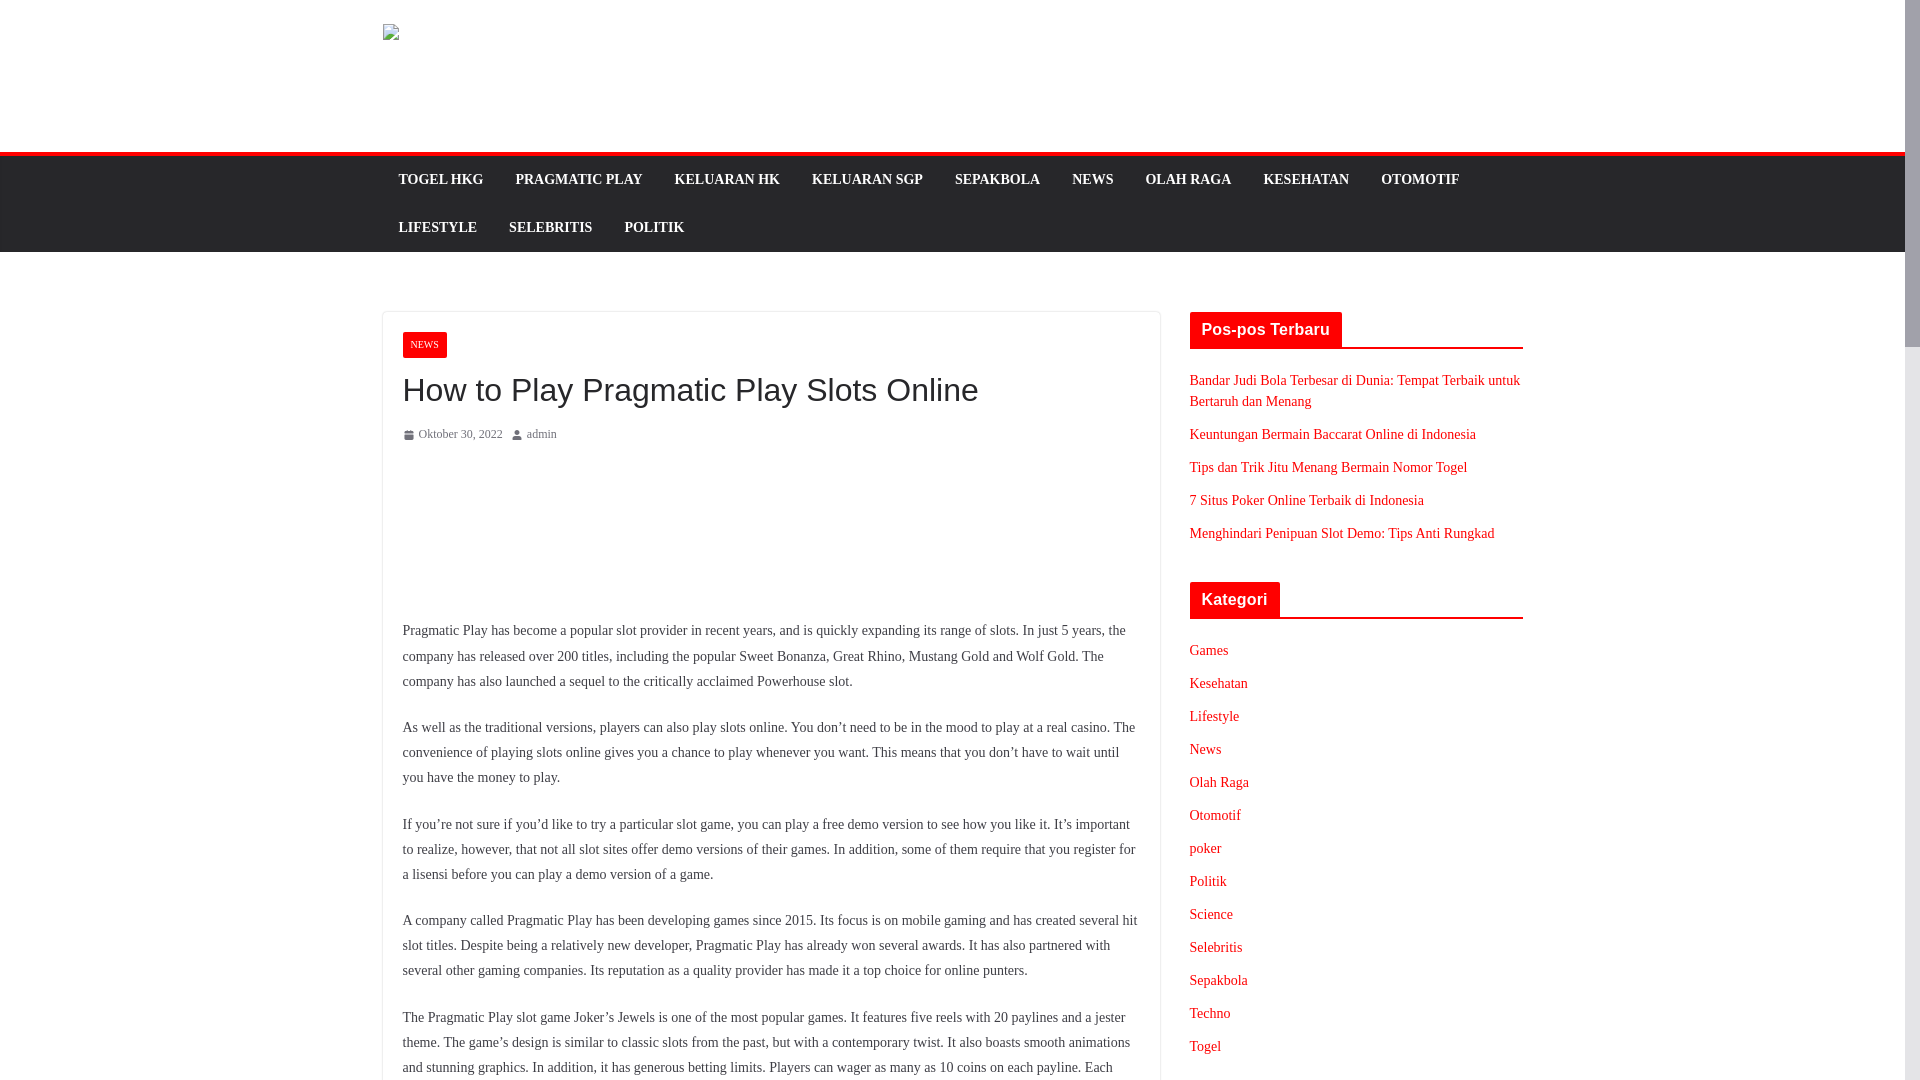  What do you see at coordinates (578, 180) in the screenshot?
I see `PRAGMATIC PLAY` at bounding box center [578, 180].